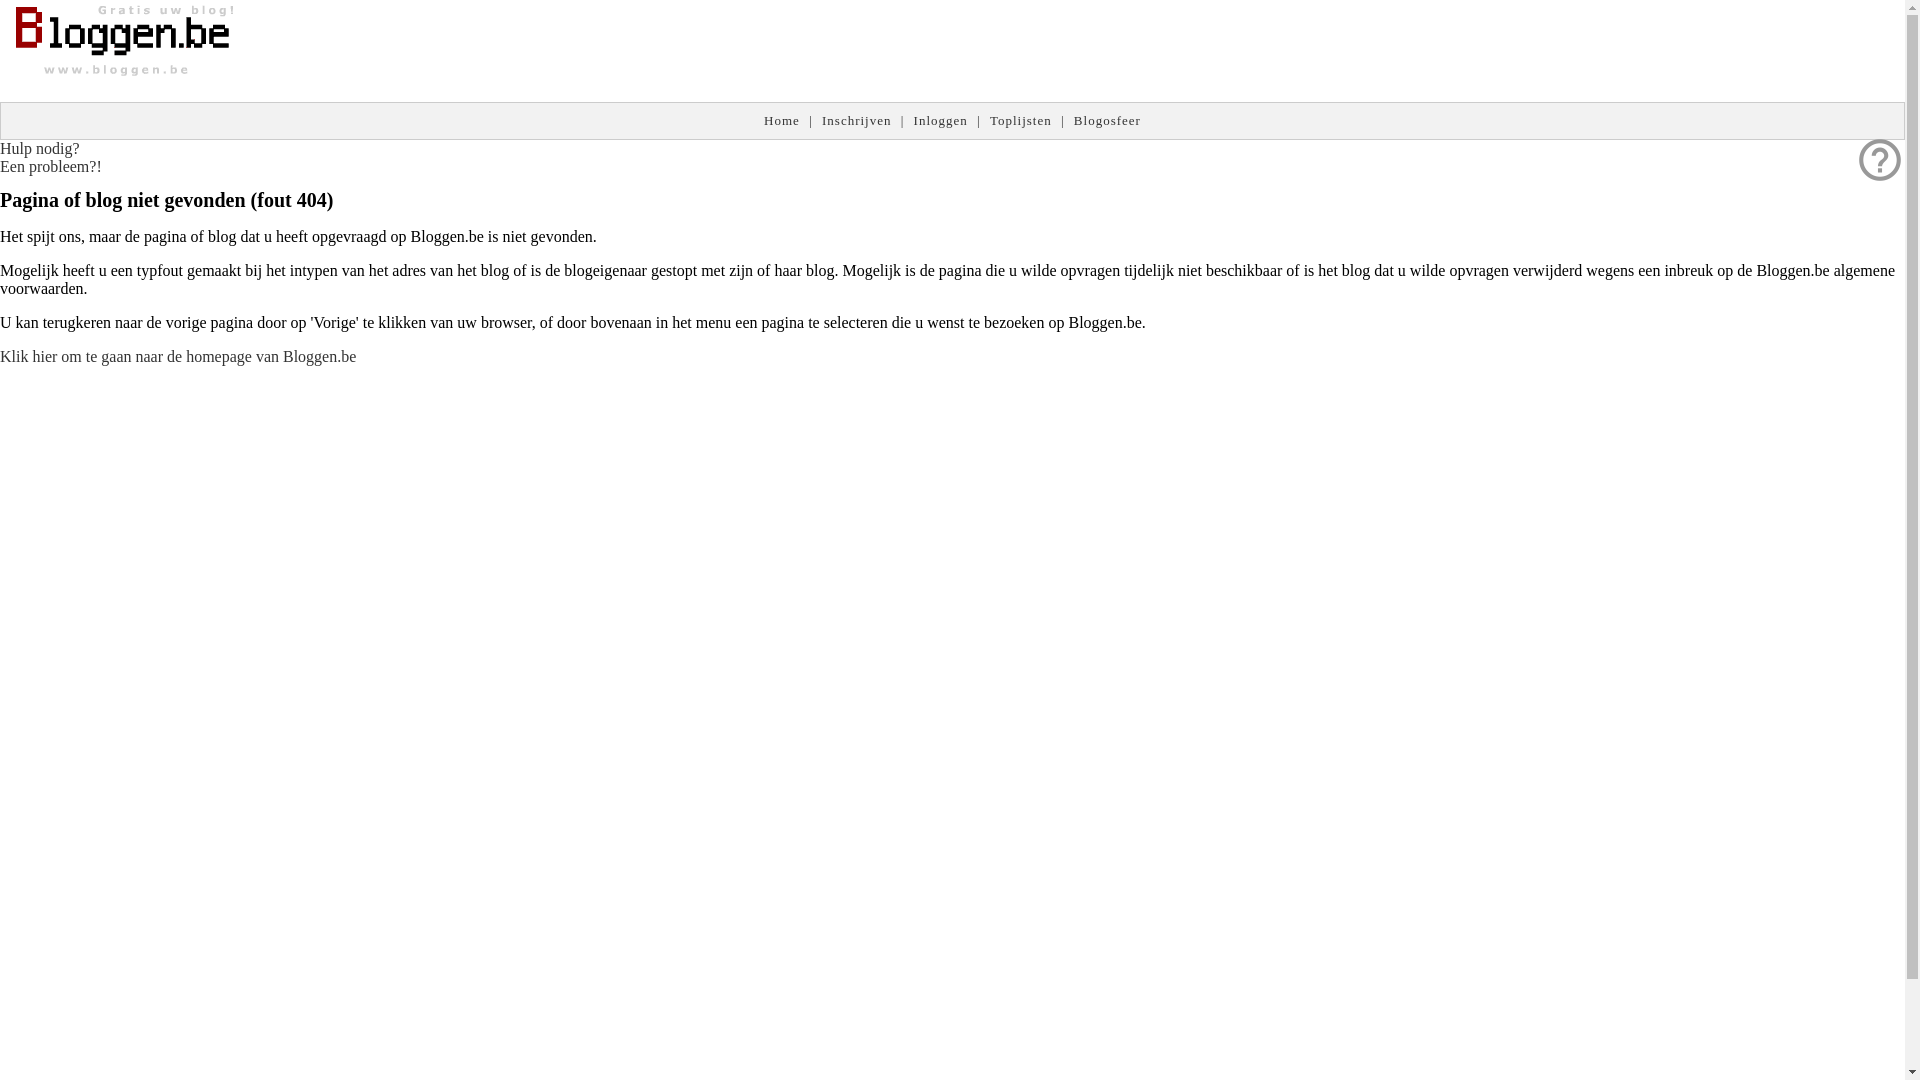 This screenshot has width=1920, height=1080. Describe the element at coordinates (1108, 120) in the screenshot. I see `Blogosfeer` at that location.